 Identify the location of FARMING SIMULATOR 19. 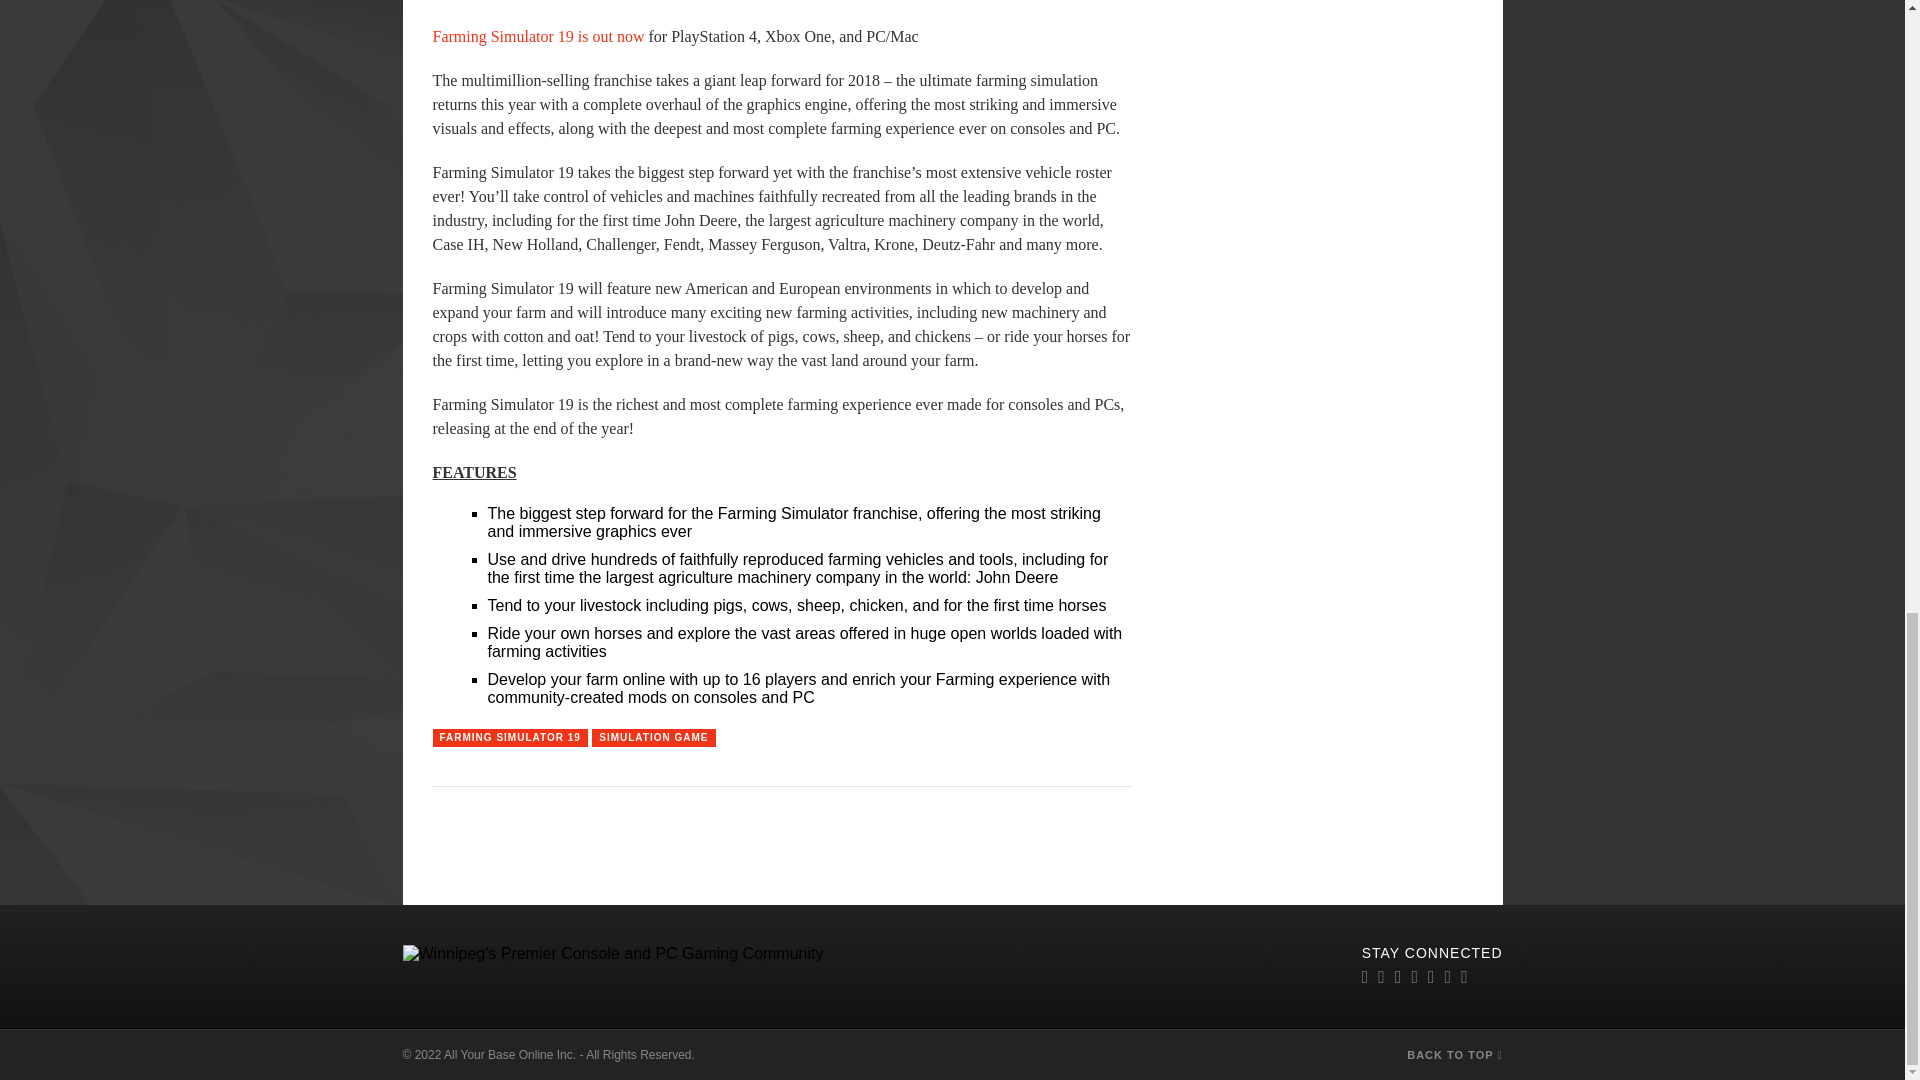
(510, 738).